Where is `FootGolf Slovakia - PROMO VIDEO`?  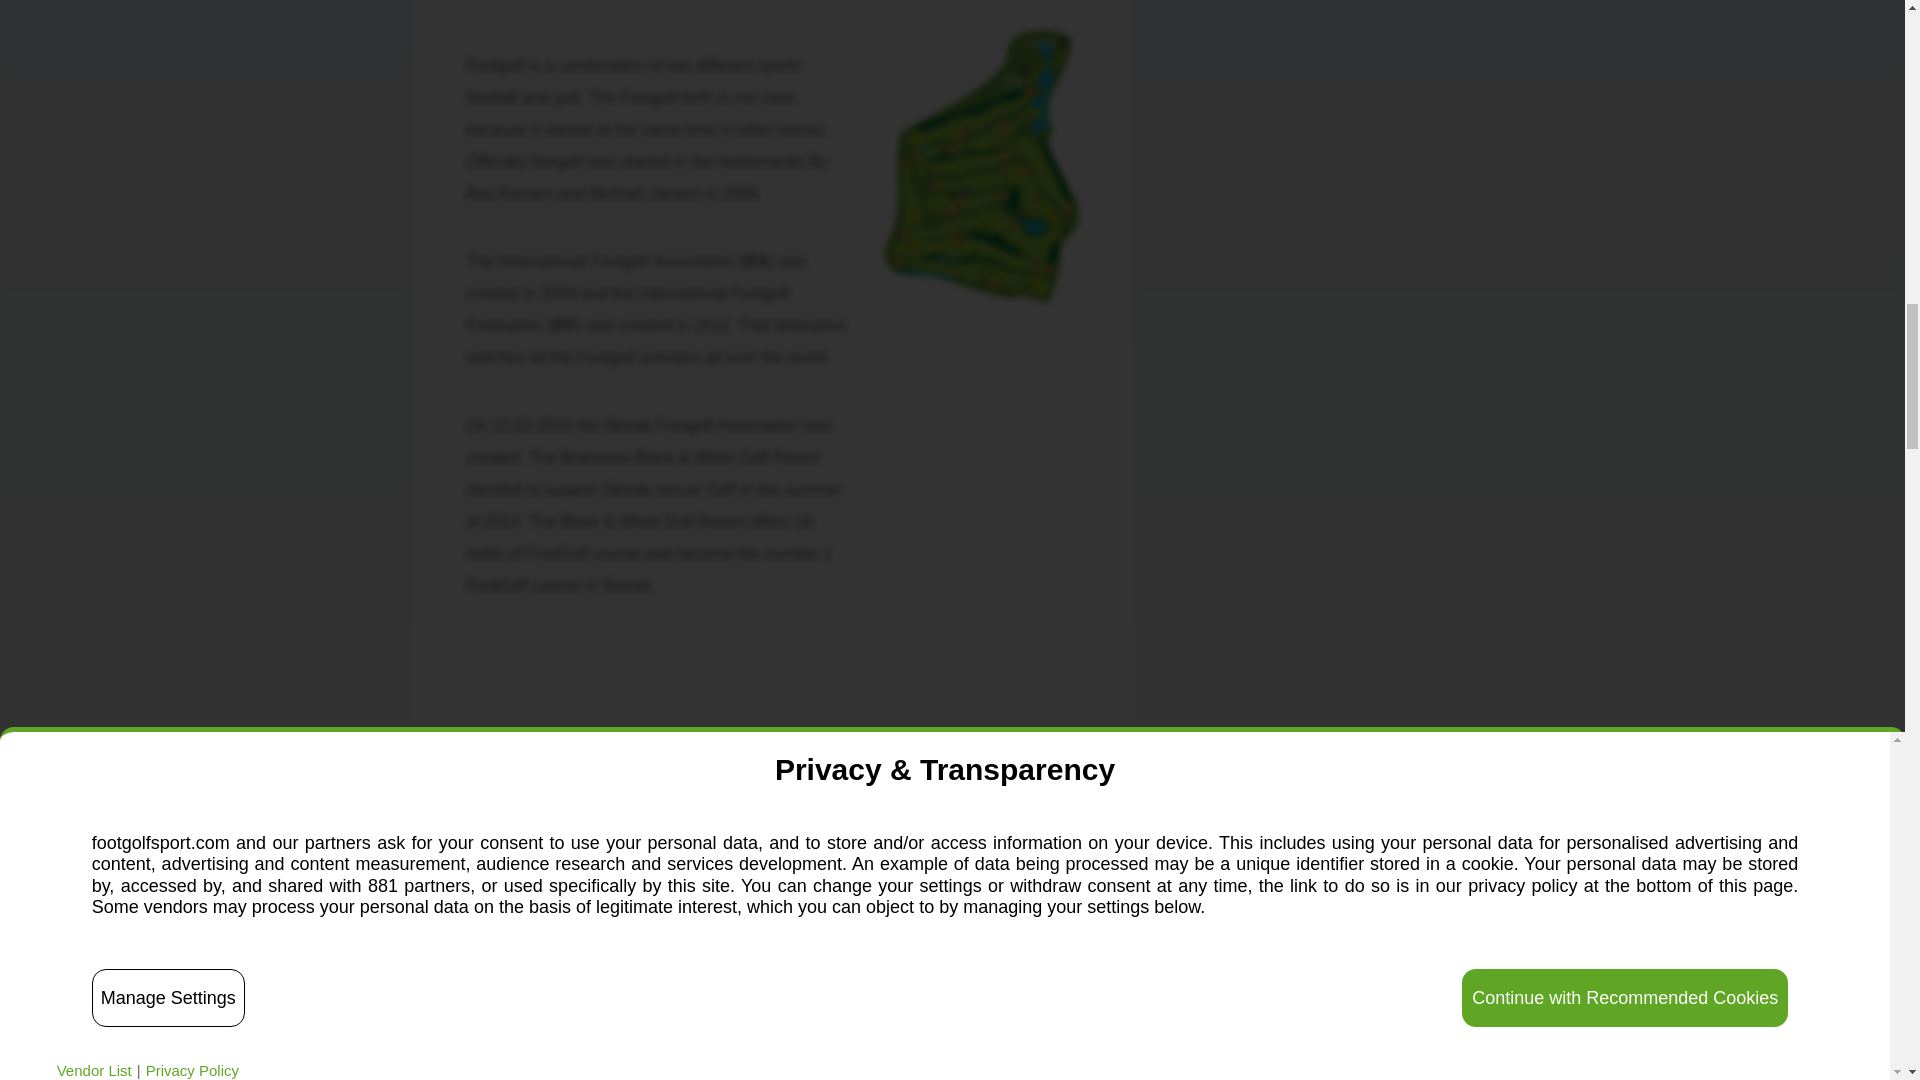 FootGolf Slovakia - PROMO VIDEO is located at coordinates (772, 794).